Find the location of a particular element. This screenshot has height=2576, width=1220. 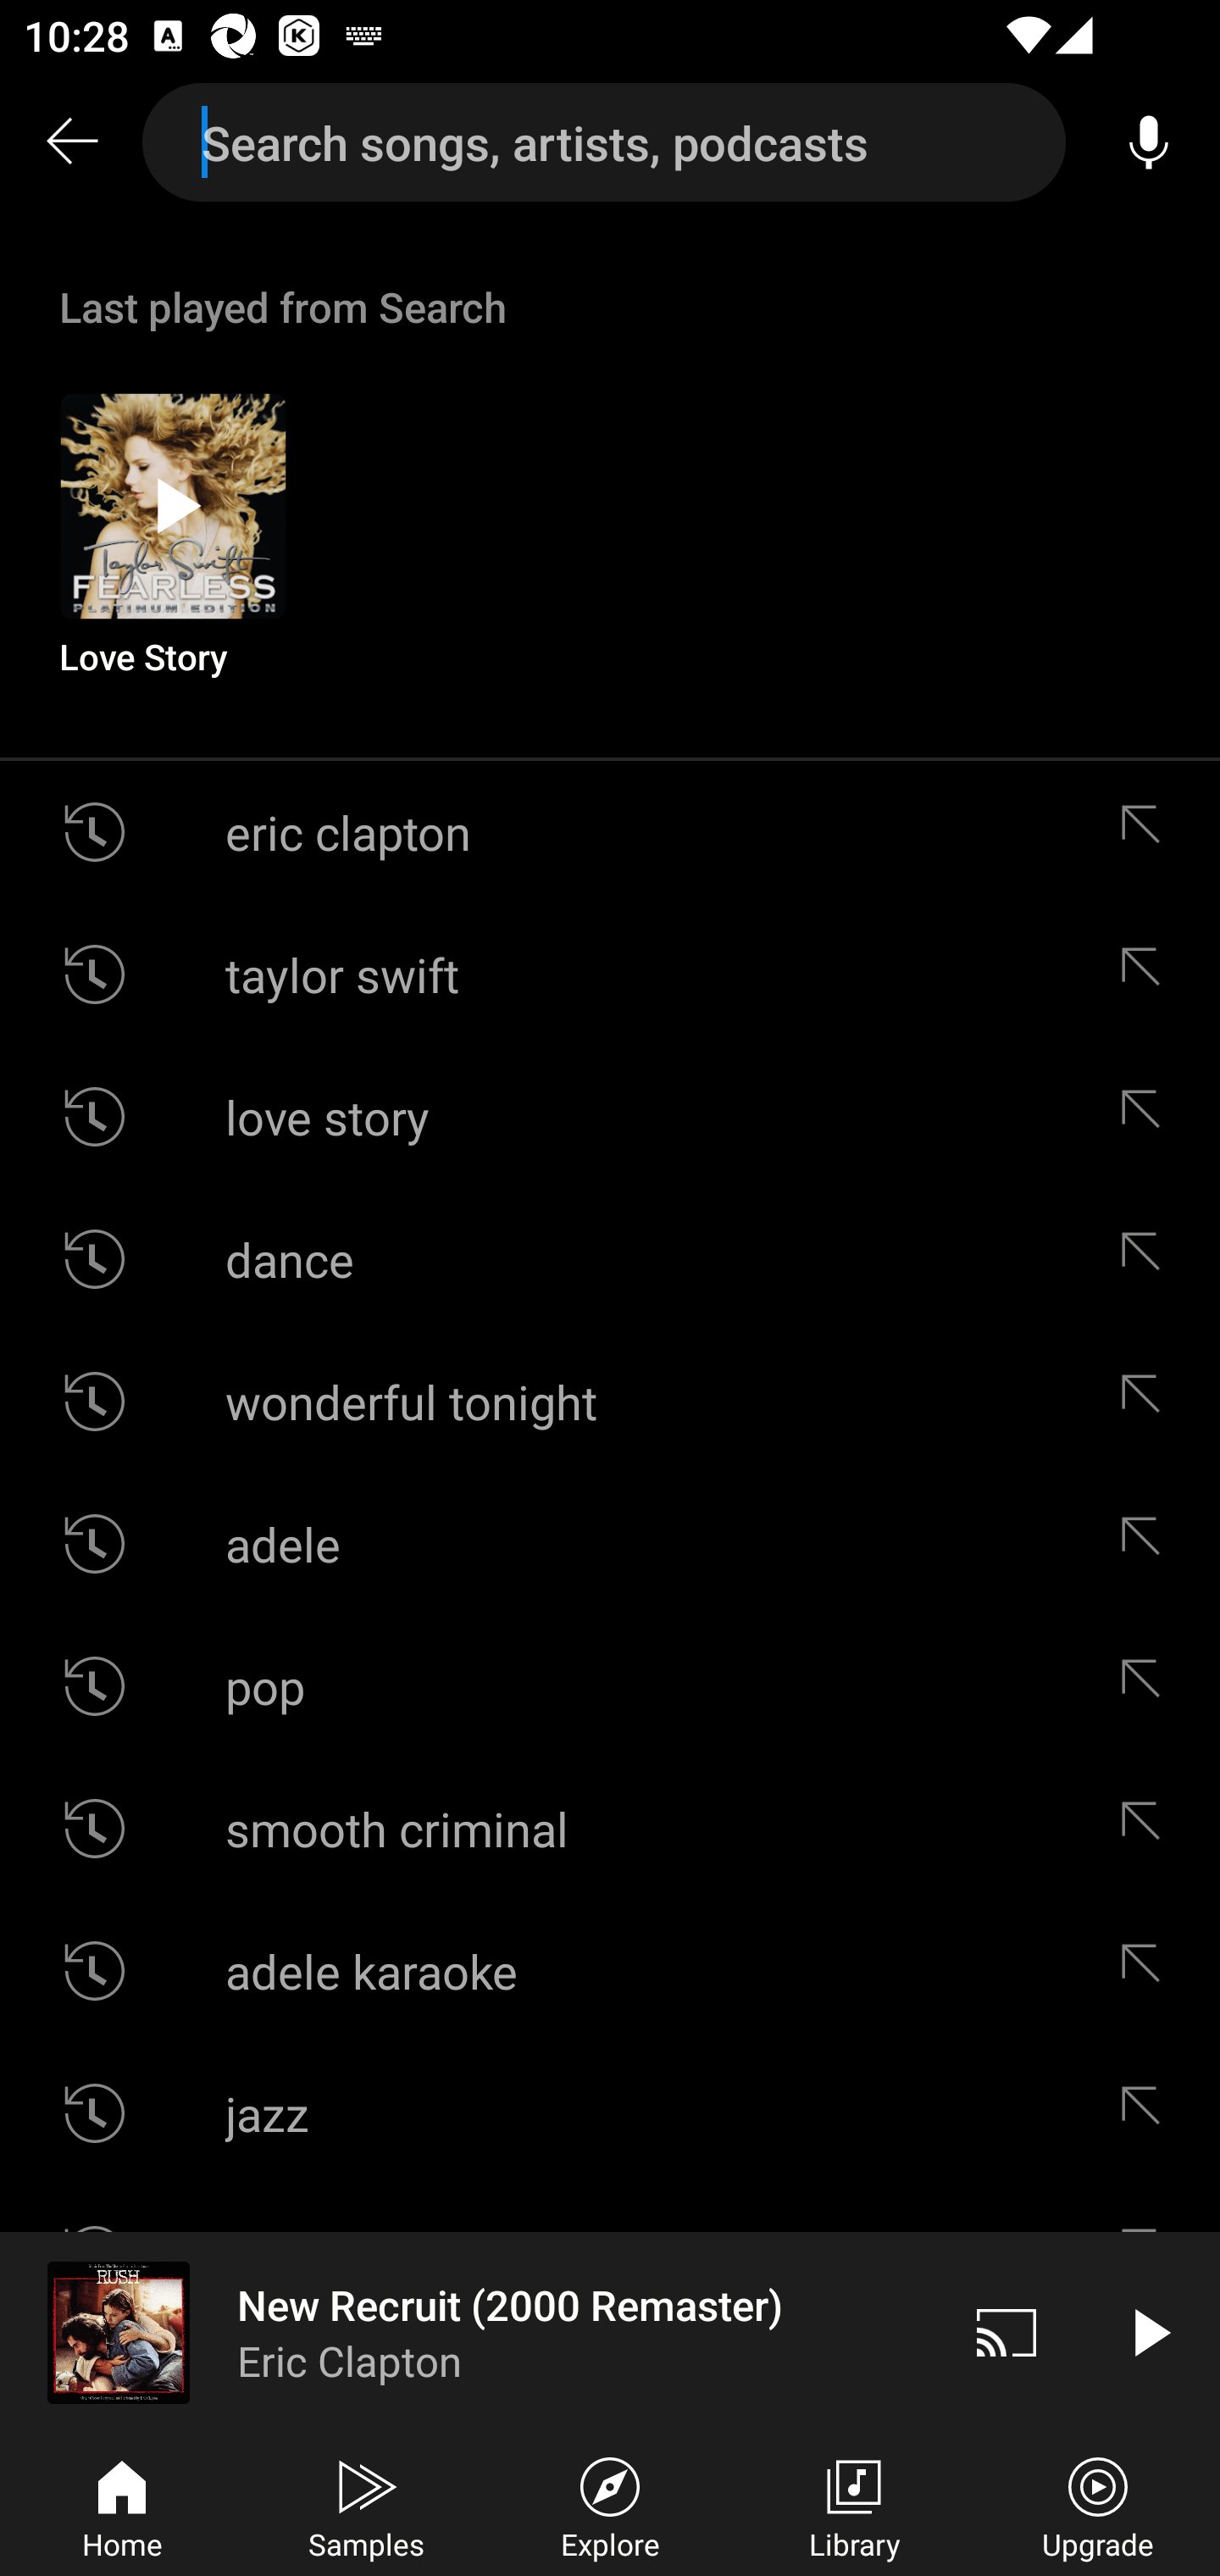

Edit suggestion pop is located at coordinates (1148, 1686).